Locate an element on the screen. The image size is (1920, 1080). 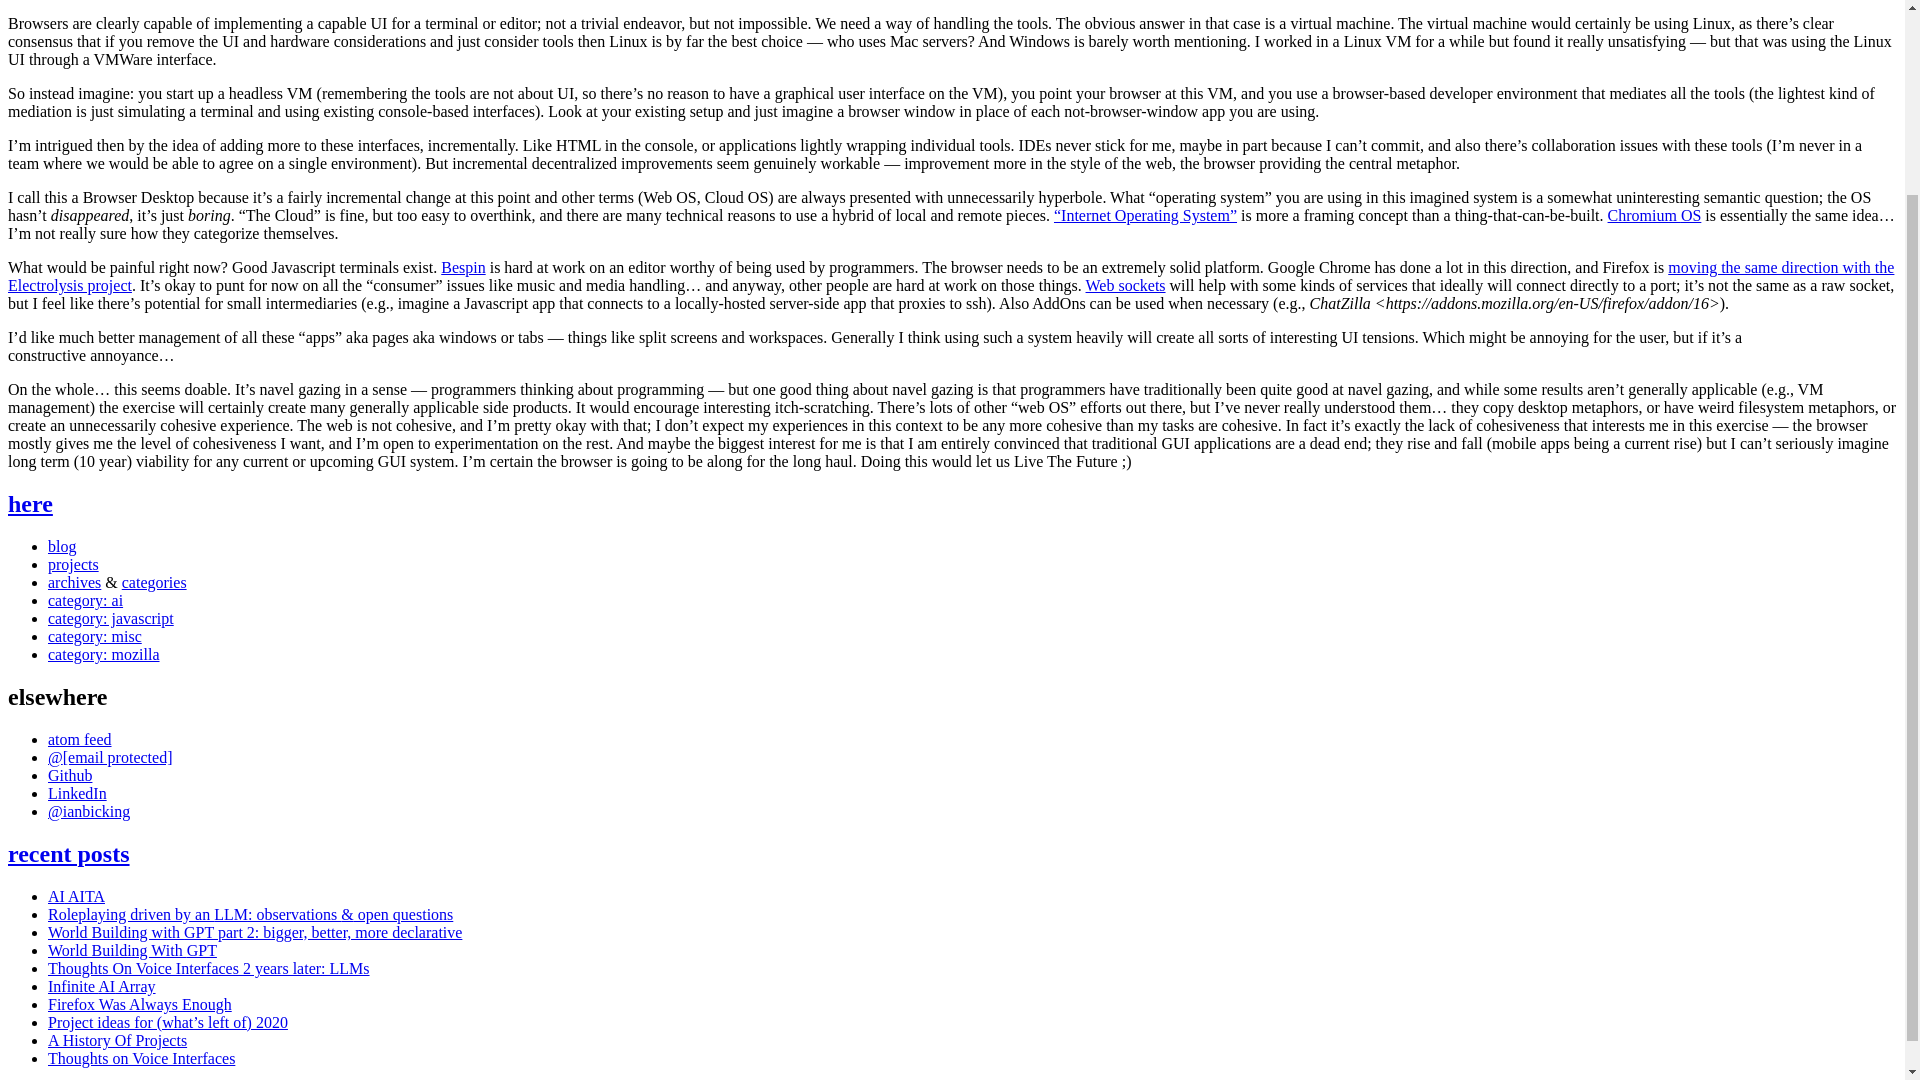
categories is located at coordinates (154, 582).